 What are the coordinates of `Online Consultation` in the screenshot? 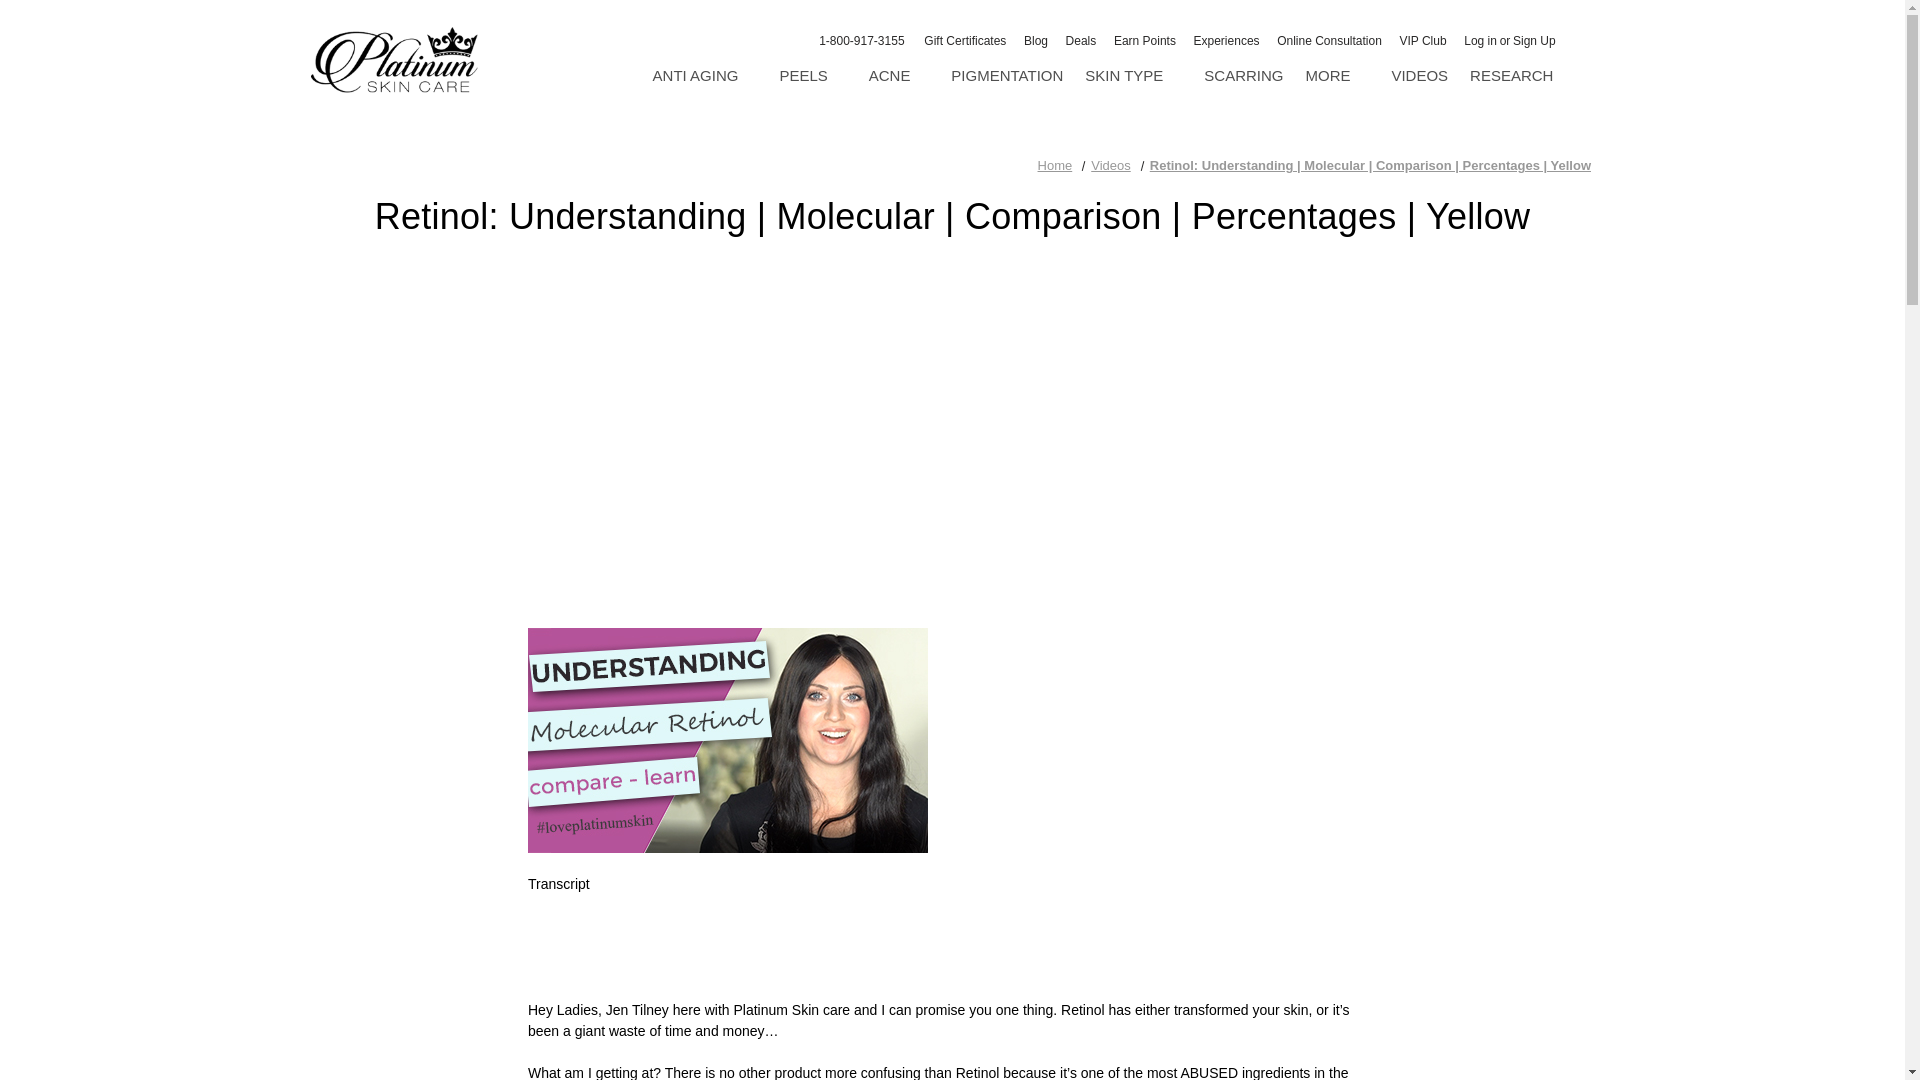 It's located at (1328, 41).